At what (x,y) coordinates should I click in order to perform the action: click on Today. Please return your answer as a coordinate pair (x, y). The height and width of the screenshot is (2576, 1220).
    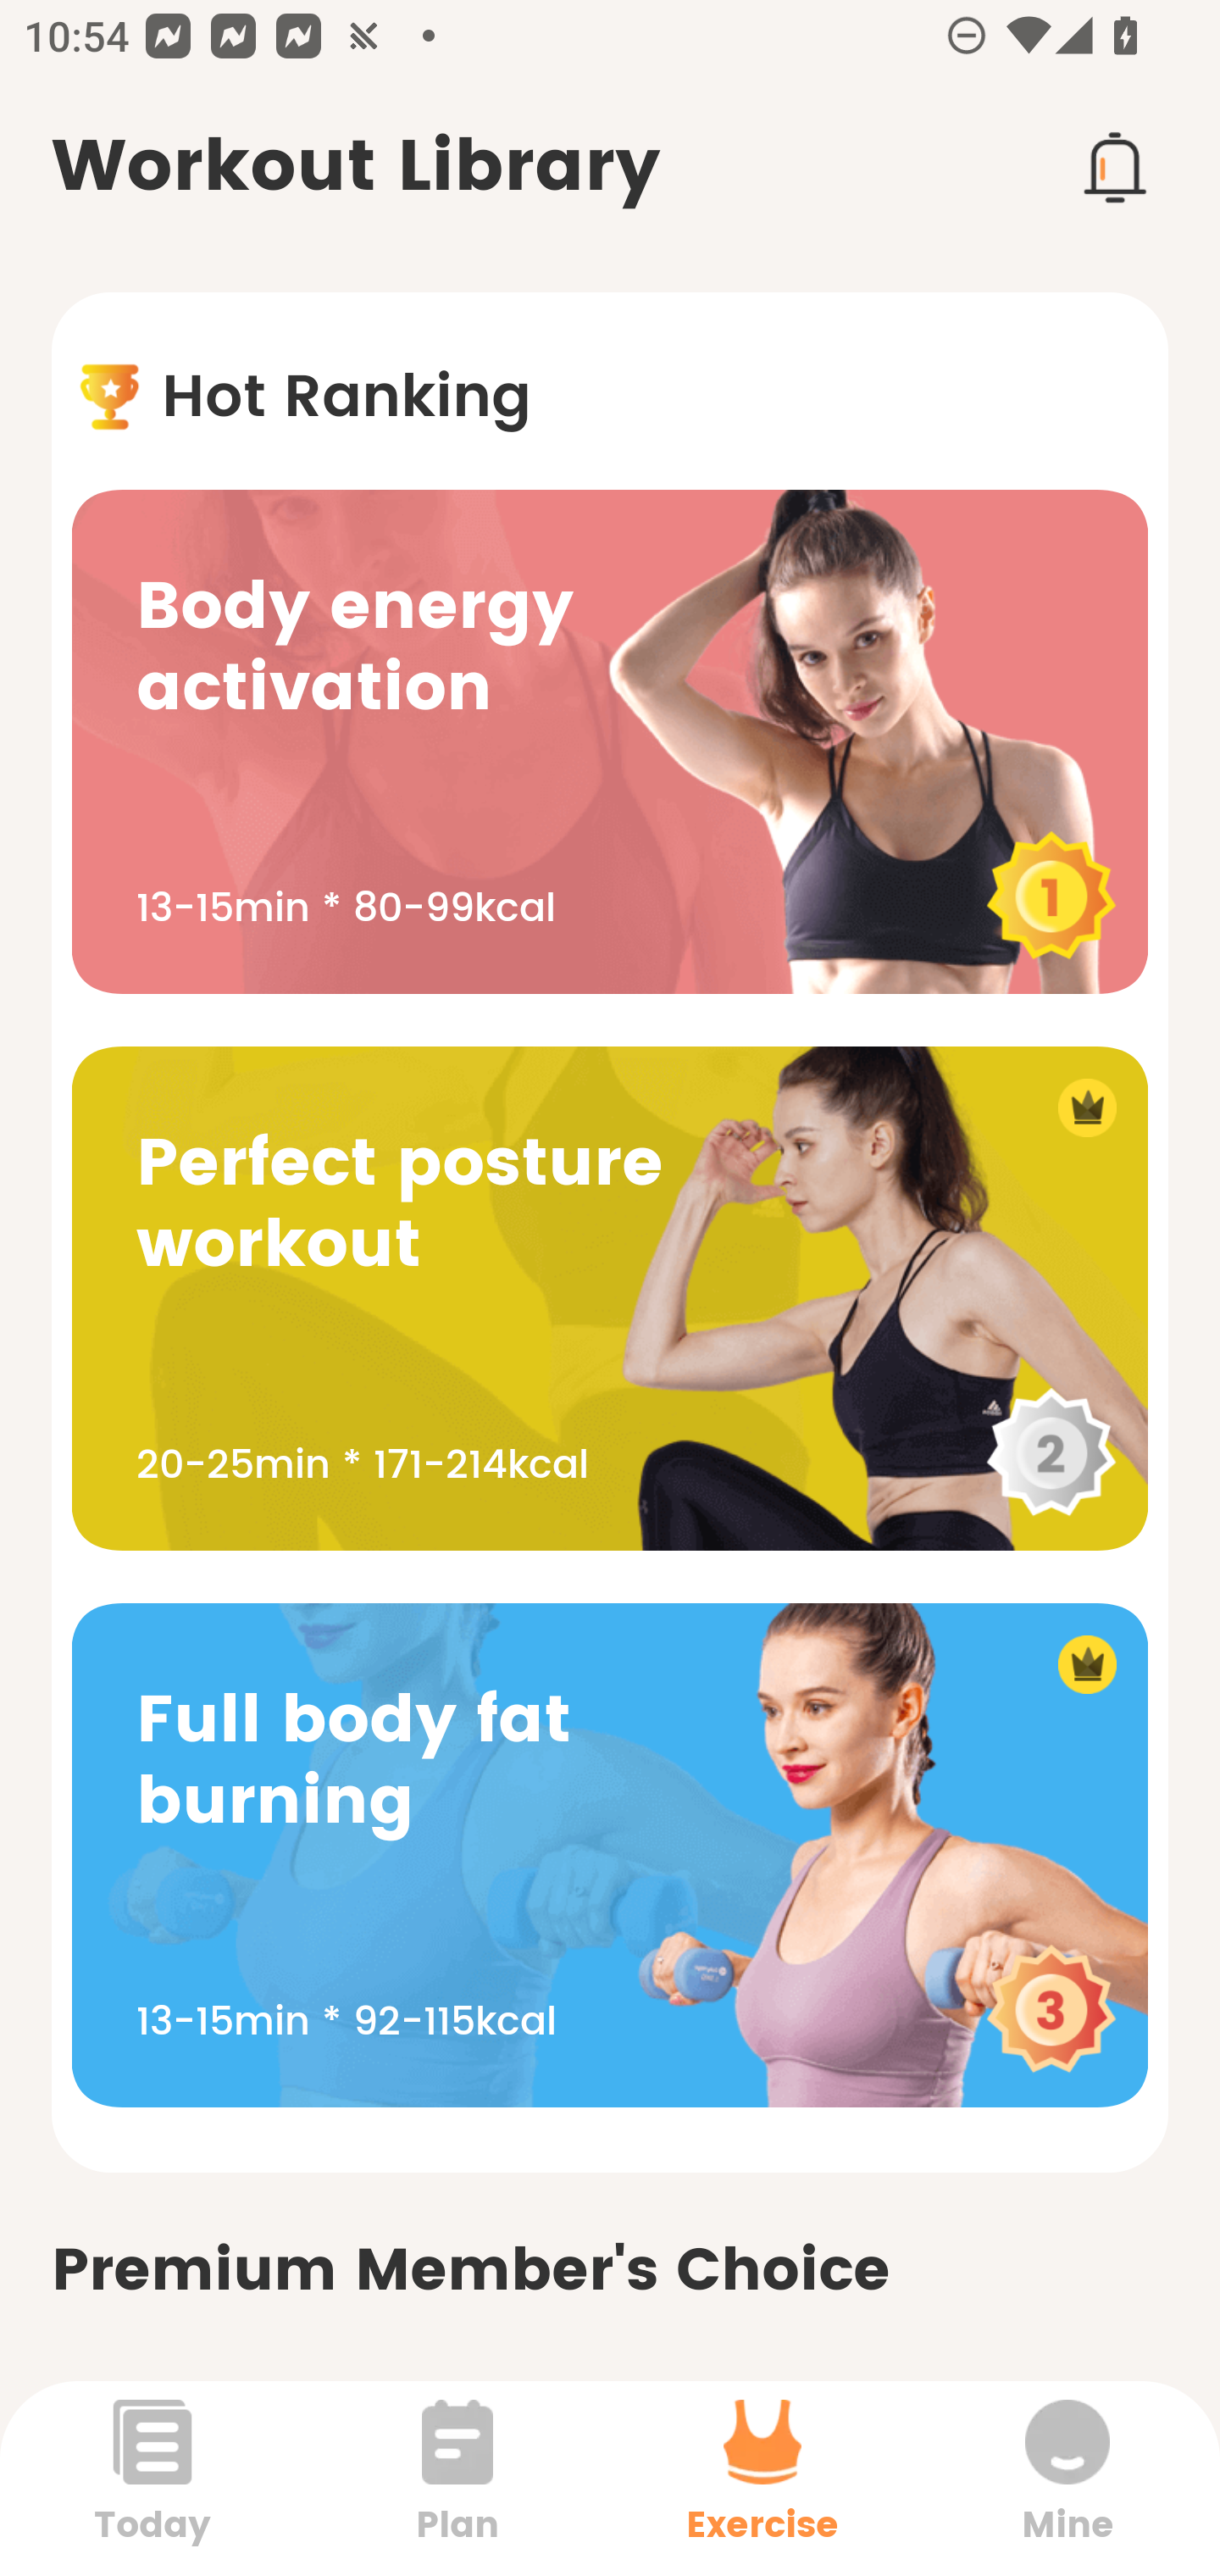
    Looking at the image, I should click on (152, 2478).